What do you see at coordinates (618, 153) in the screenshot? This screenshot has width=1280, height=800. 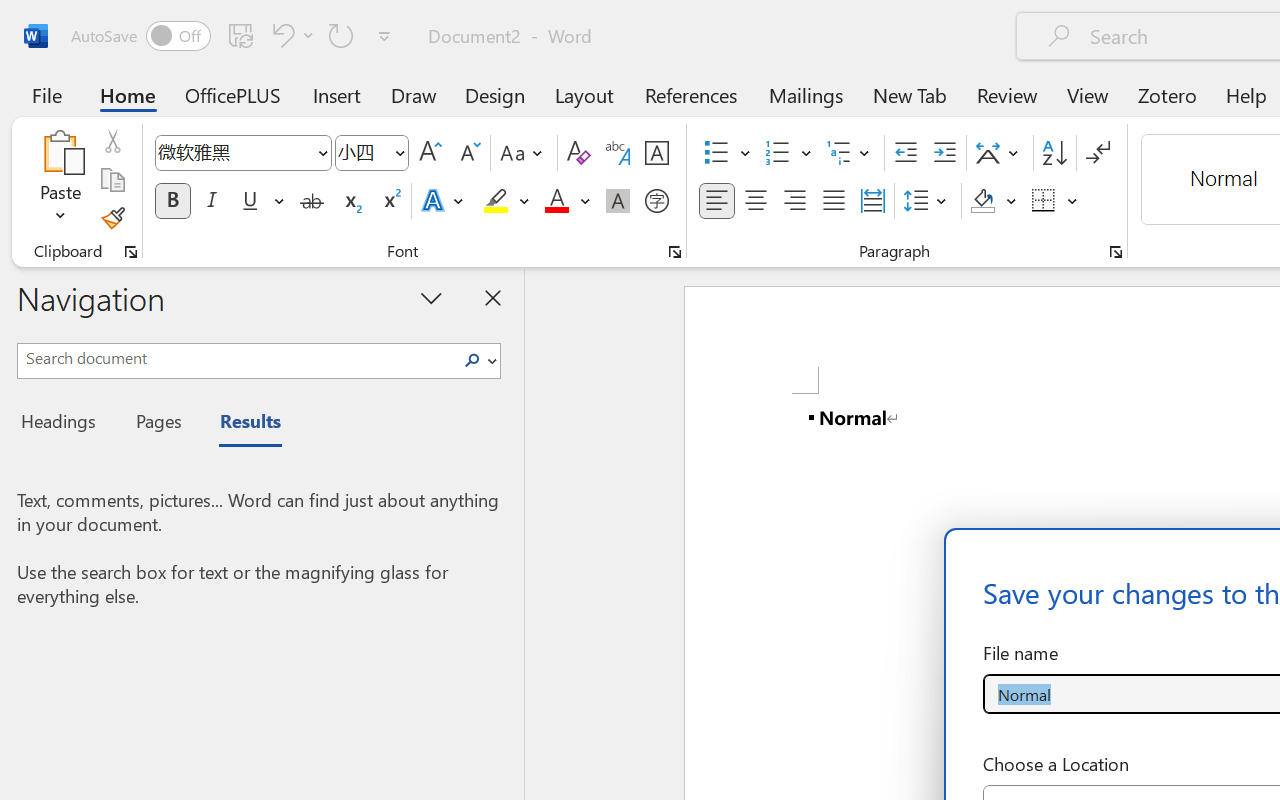 I see `Phonetic Guide...` at bounding box center [618, 153].